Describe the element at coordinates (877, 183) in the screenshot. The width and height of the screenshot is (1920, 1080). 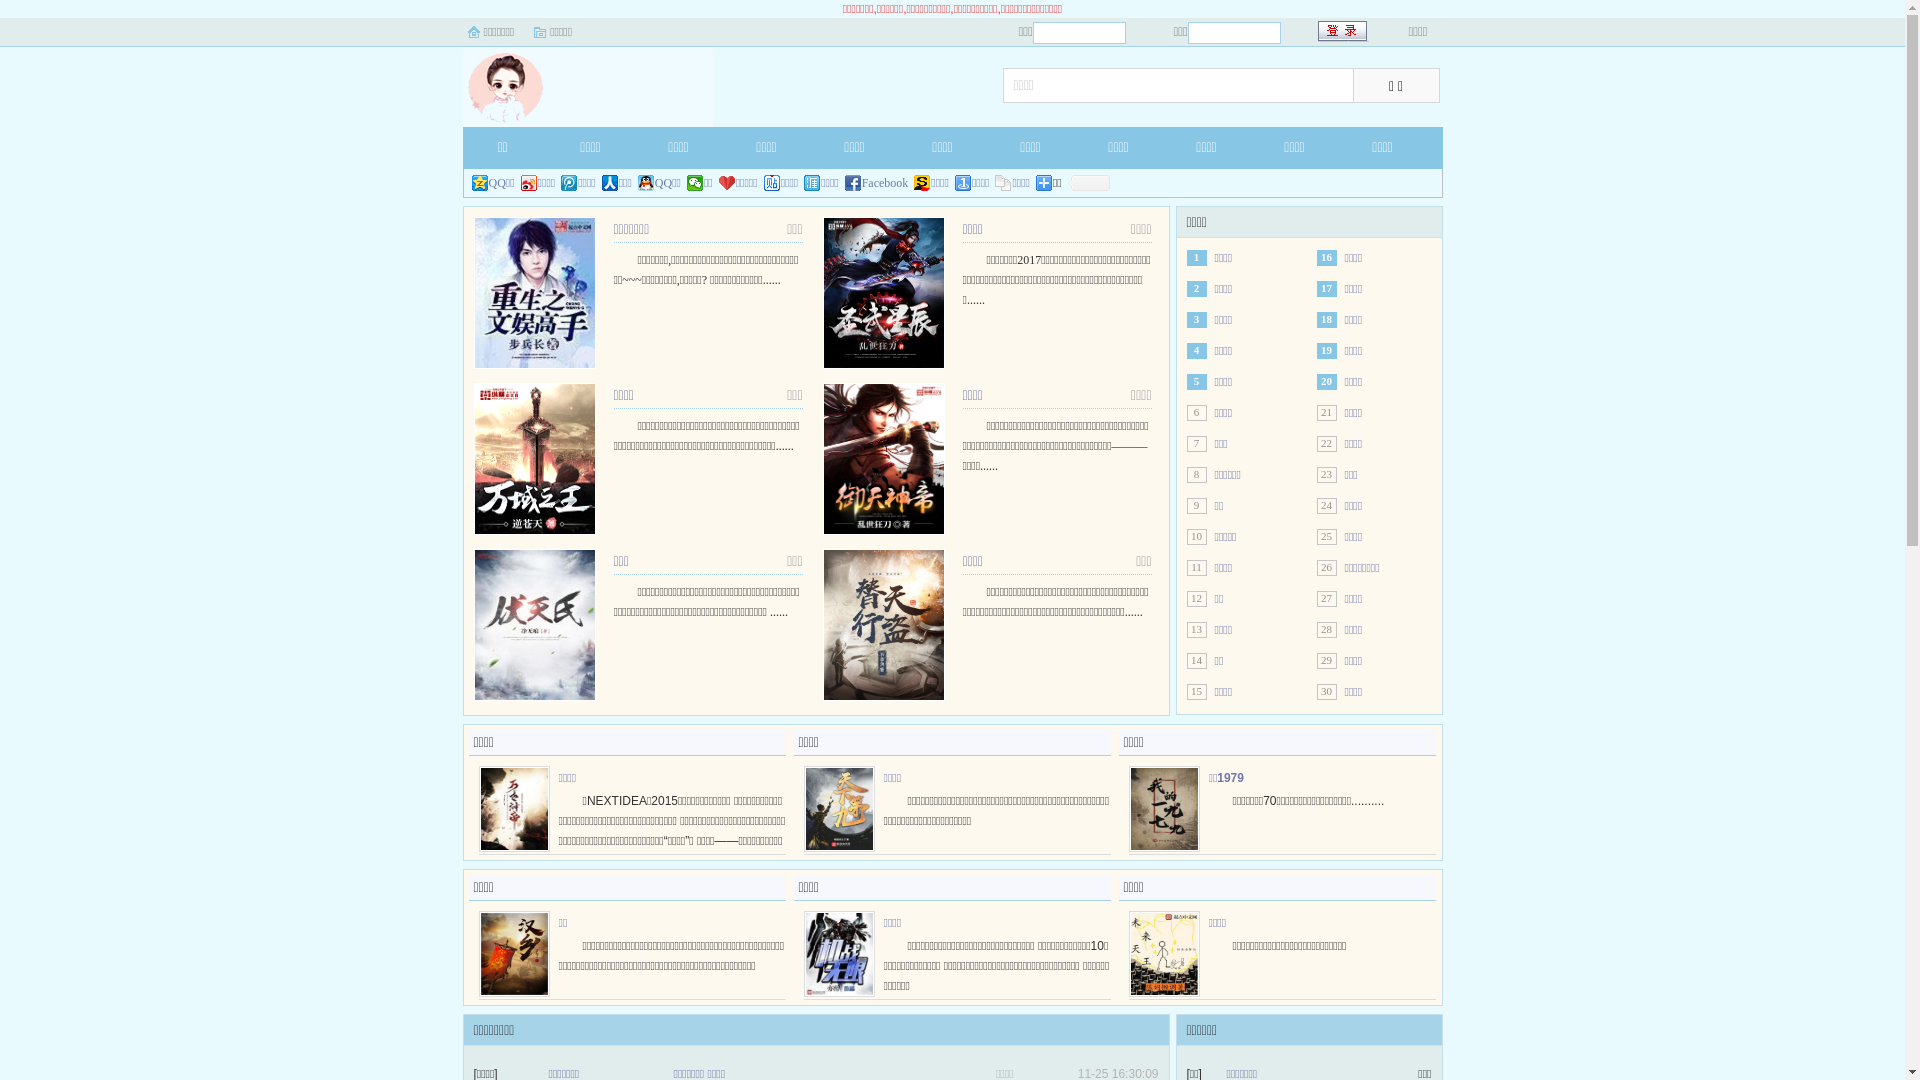
I see `Facebook` at that location.